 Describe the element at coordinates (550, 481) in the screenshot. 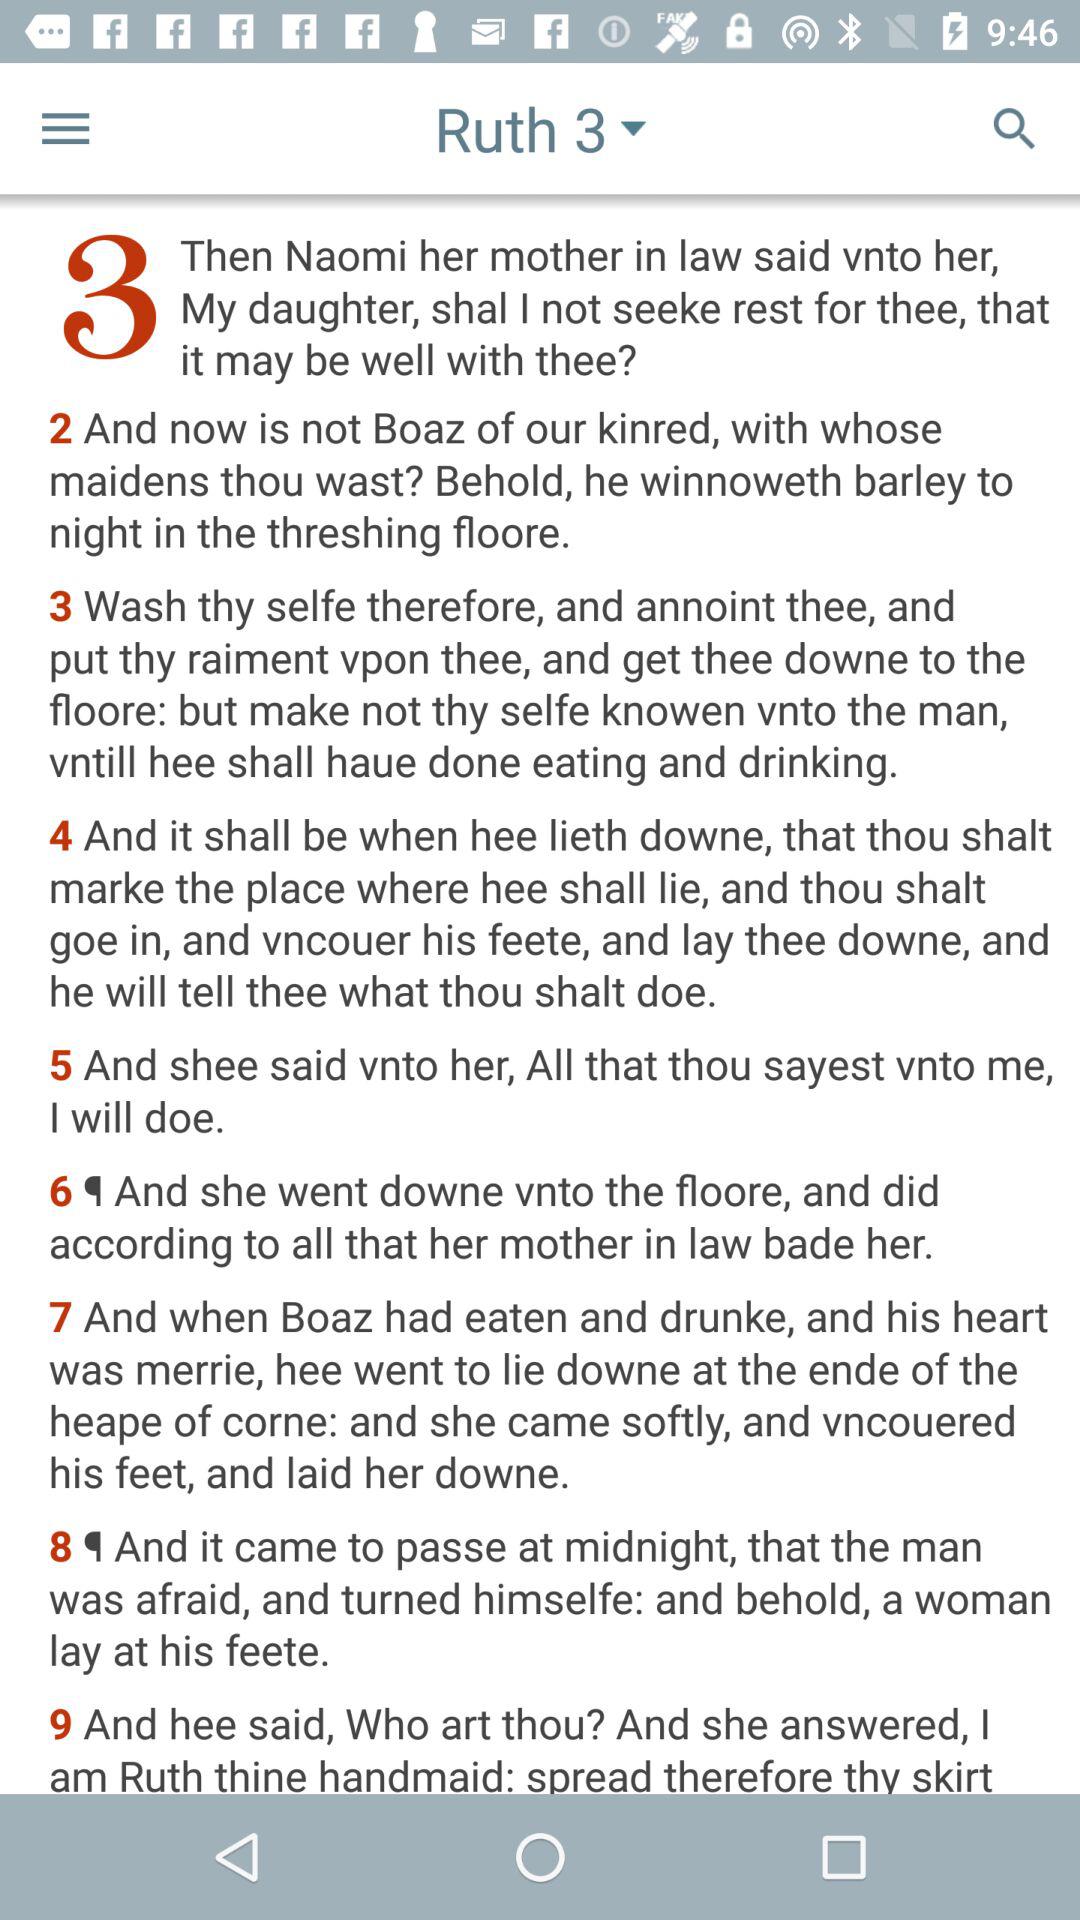

I see `press icon above the 3 wash thy item` at that location.